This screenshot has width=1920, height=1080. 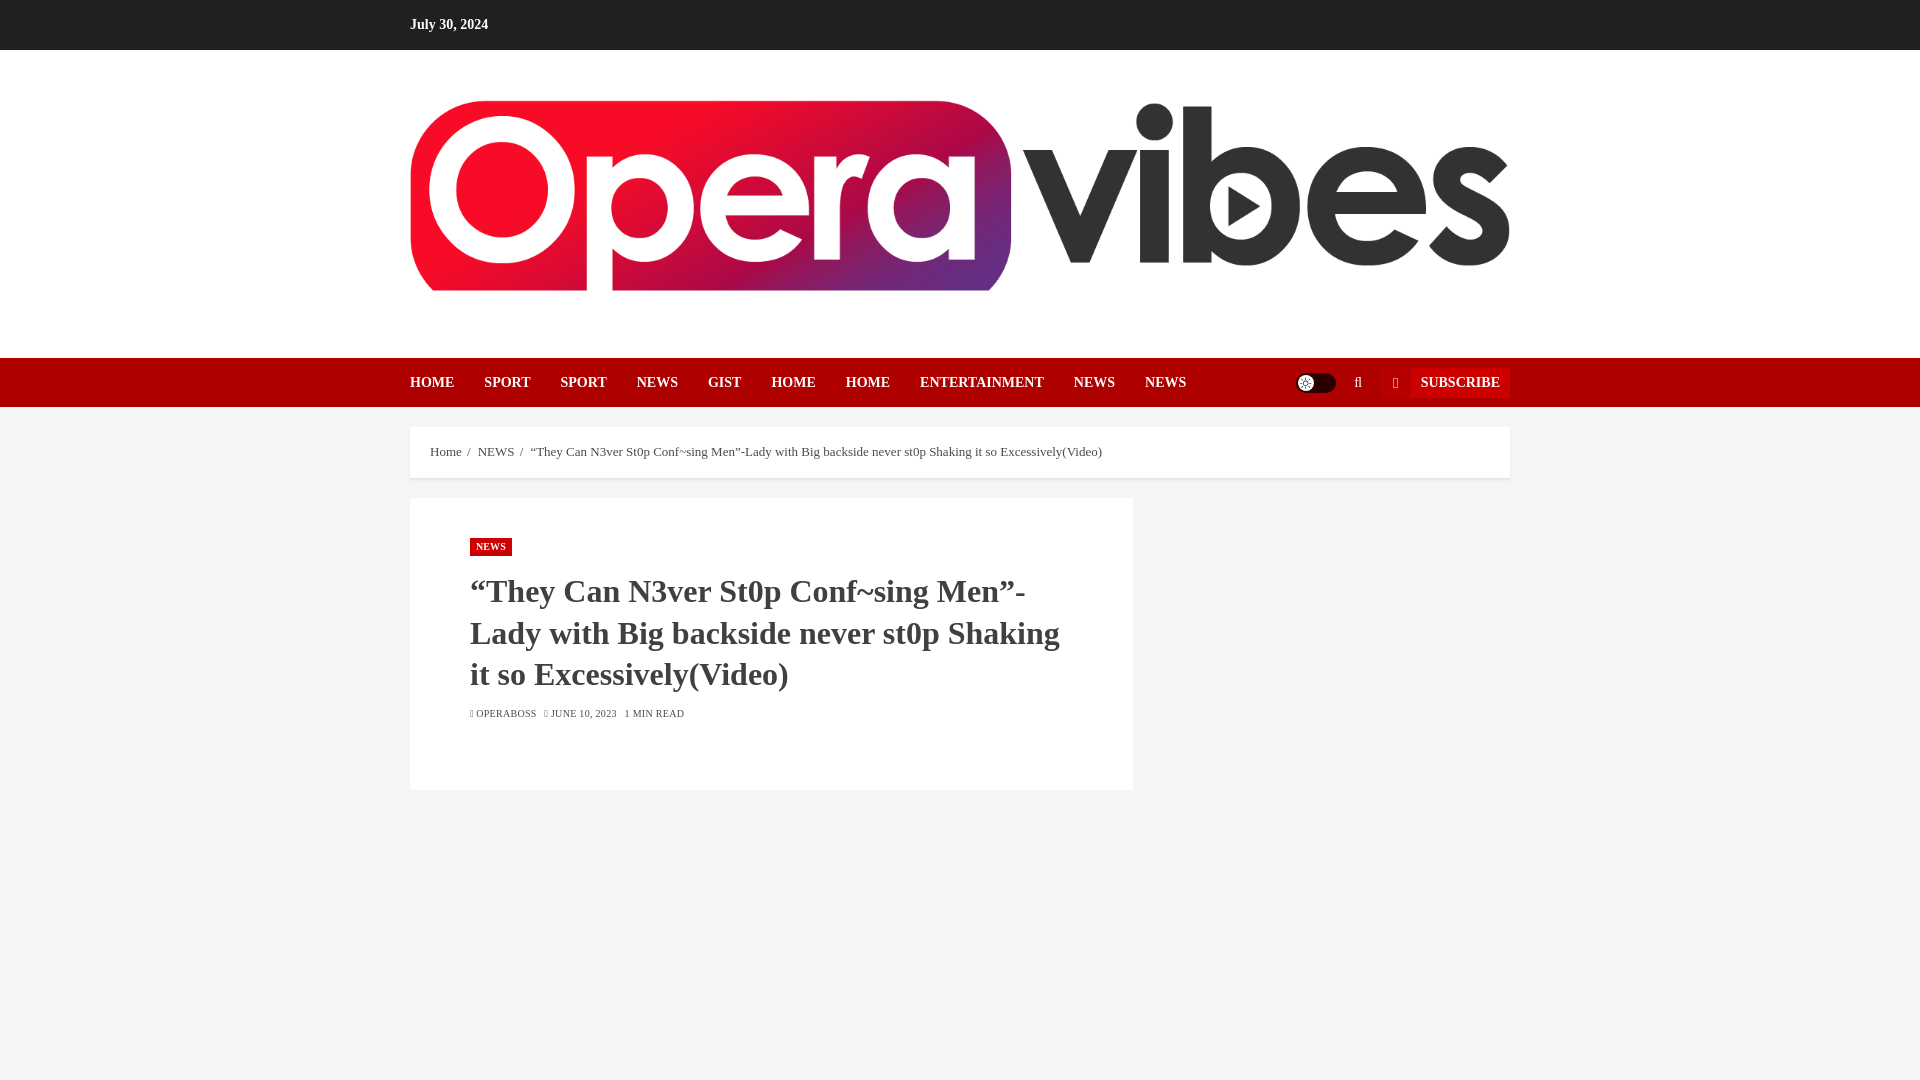 I want to click on SUBSCRIBE, so click(x=1444, y=383).